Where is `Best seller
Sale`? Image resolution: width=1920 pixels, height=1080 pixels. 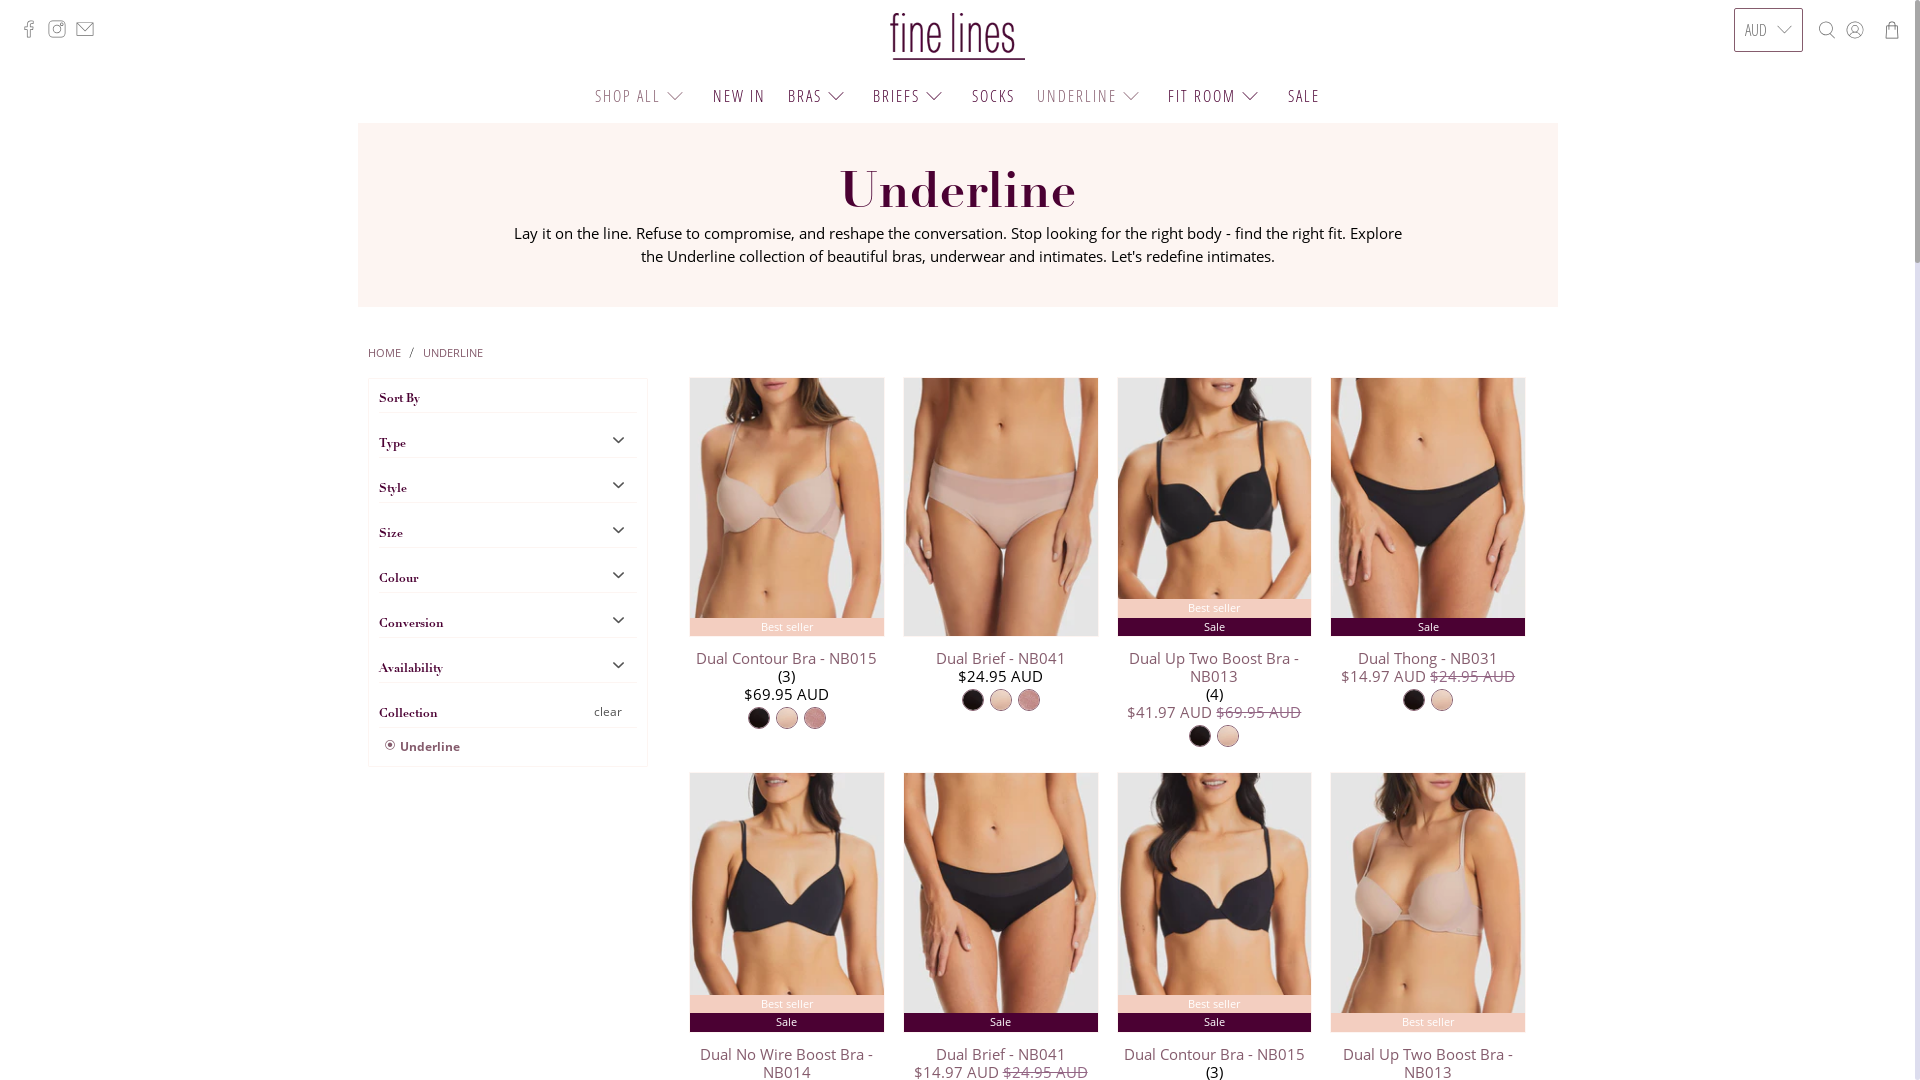 Best seller
Sale is located at coordinates (787, 902).